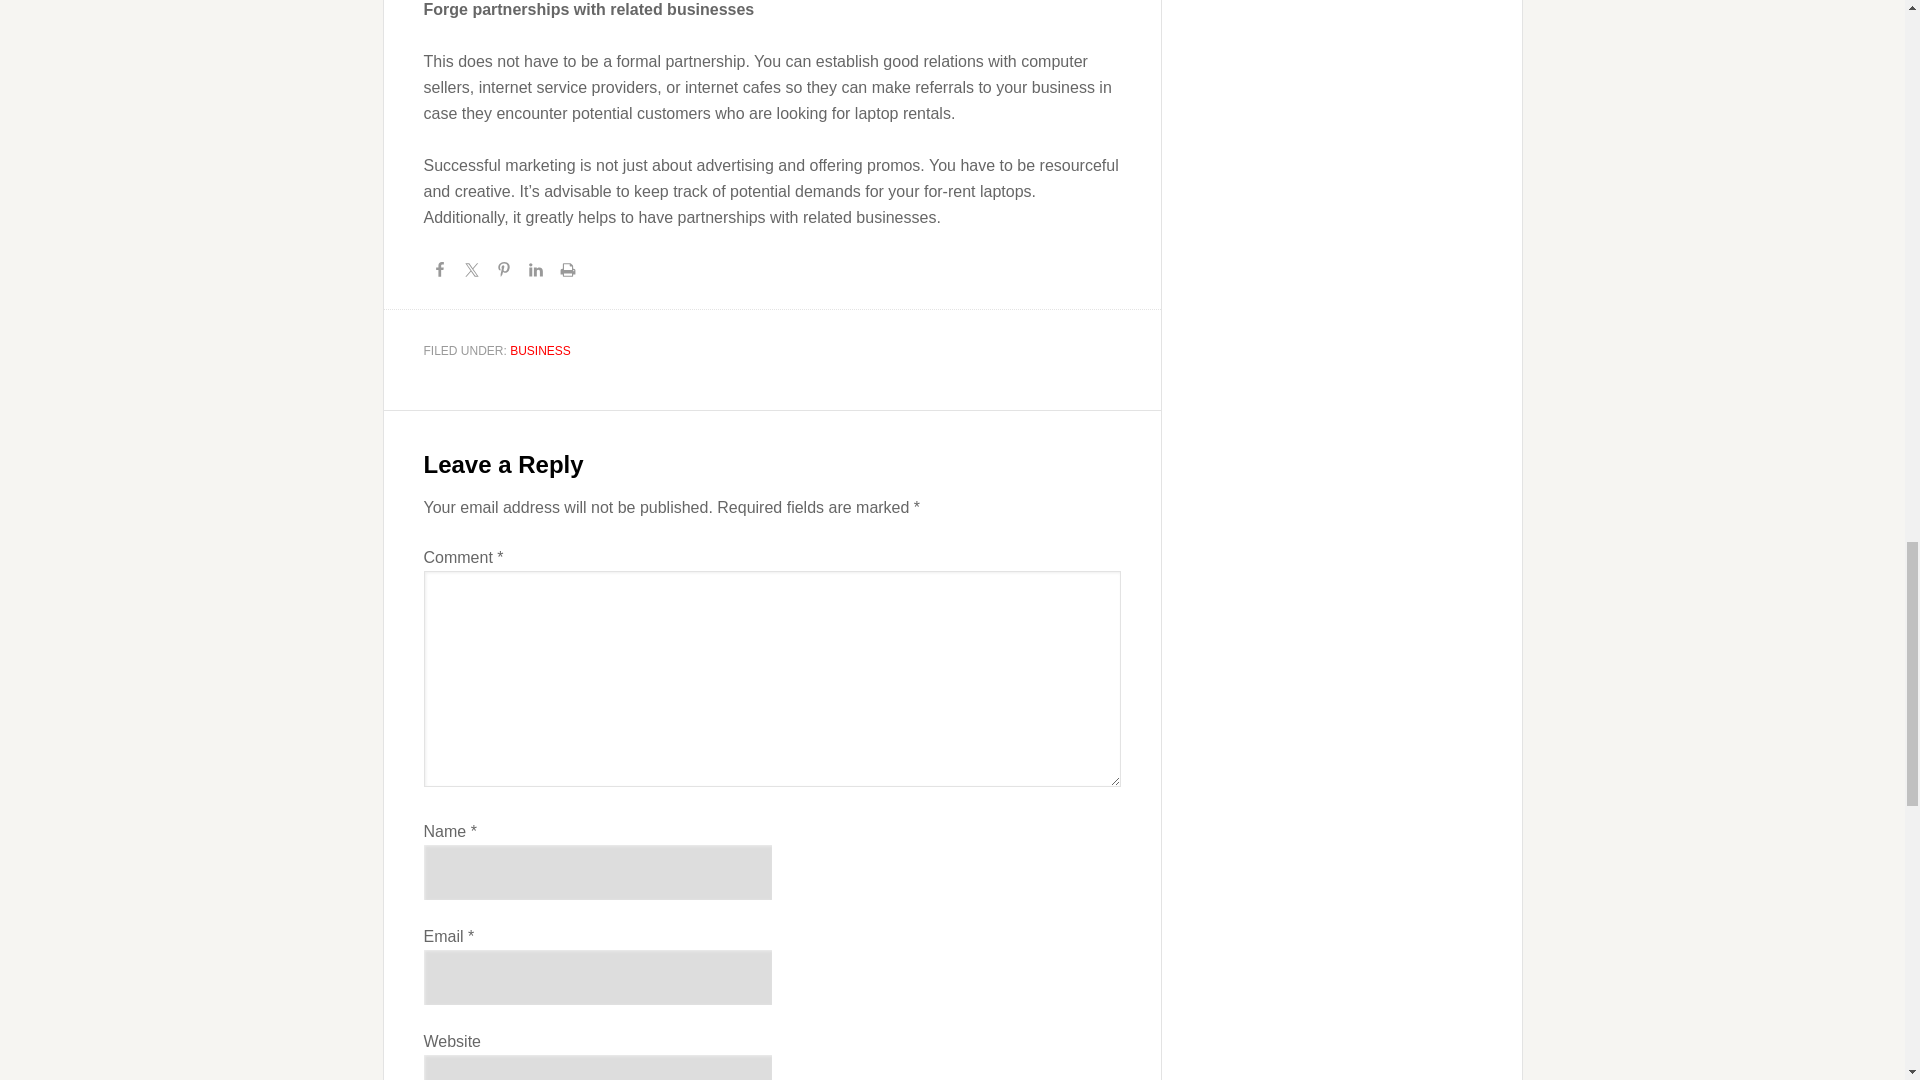 The image size is (1920, 1080). Describe the element at coordinates (536, 273) in the screenshot. I see `Share on LinkedIn` at that location.